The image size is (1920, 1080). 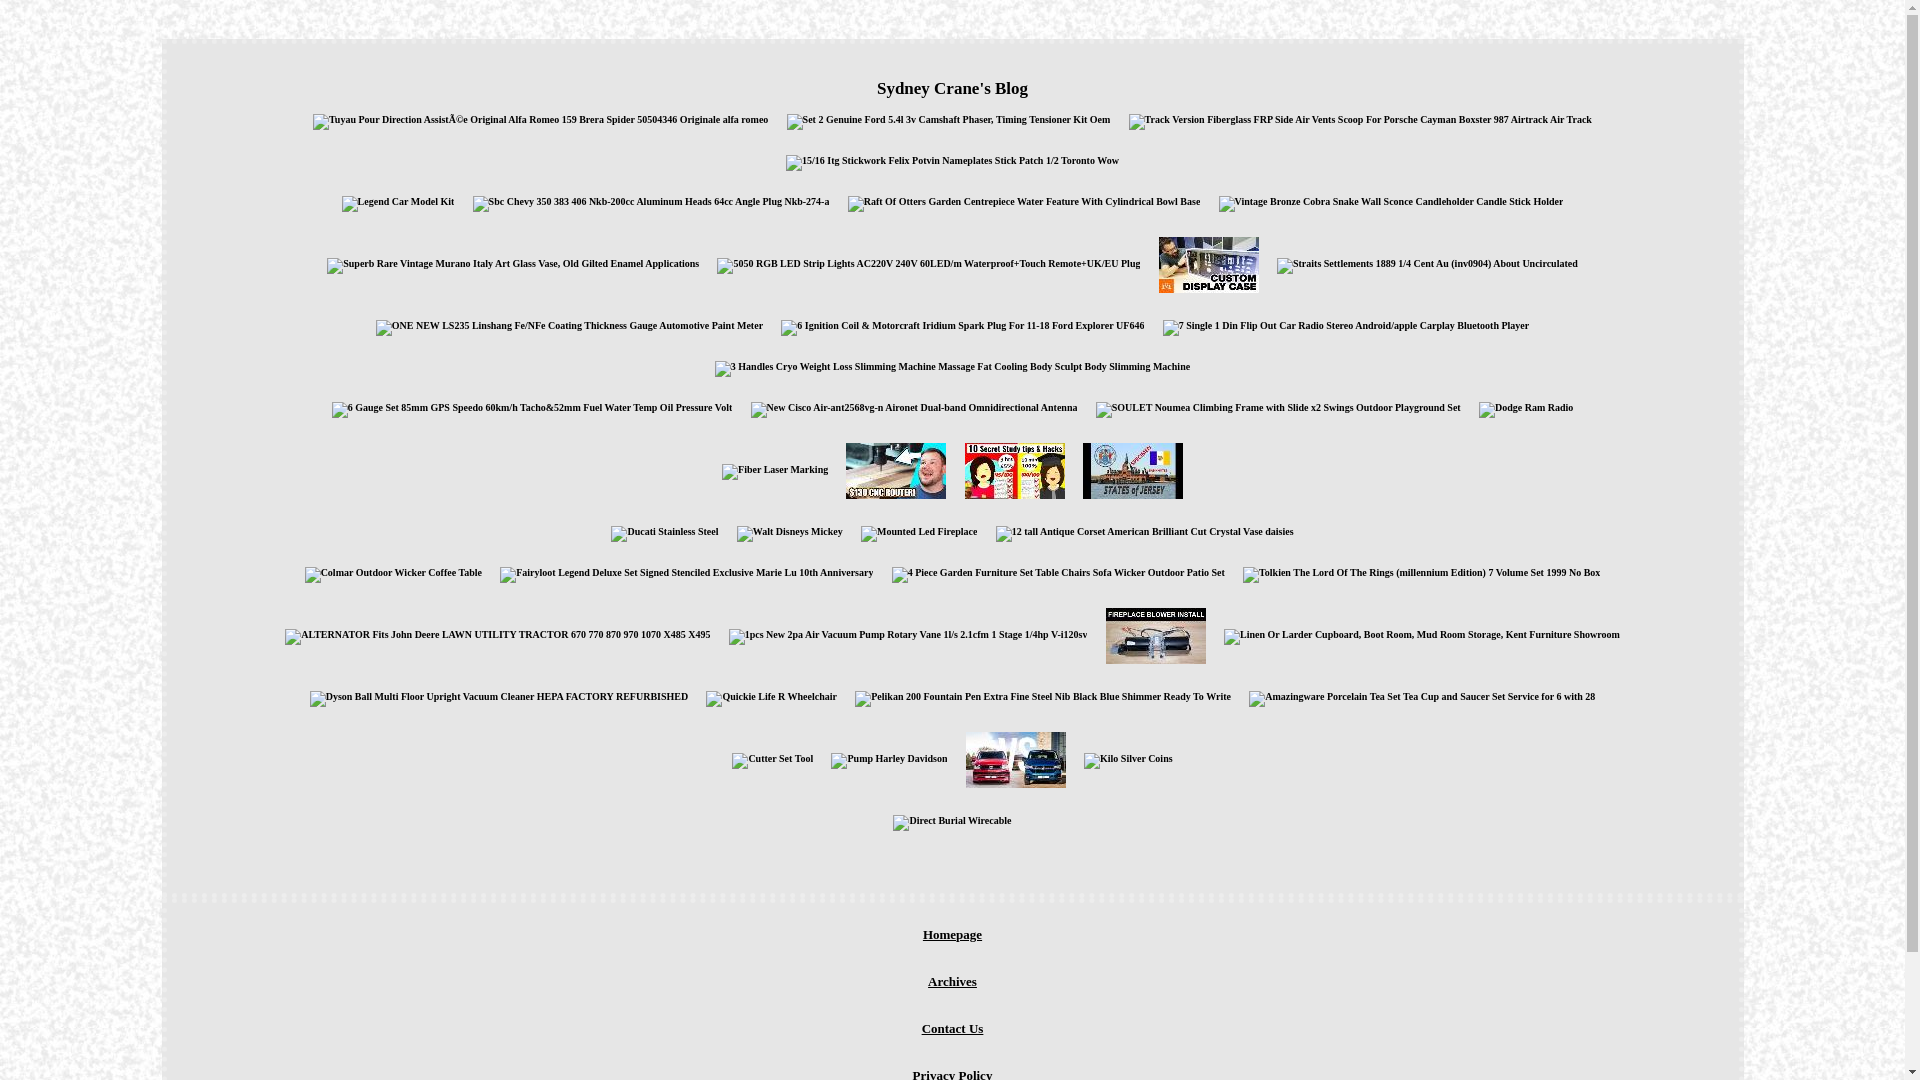 I want to click on Quickie Life R Wheelchair, so click(x=772, y=699).